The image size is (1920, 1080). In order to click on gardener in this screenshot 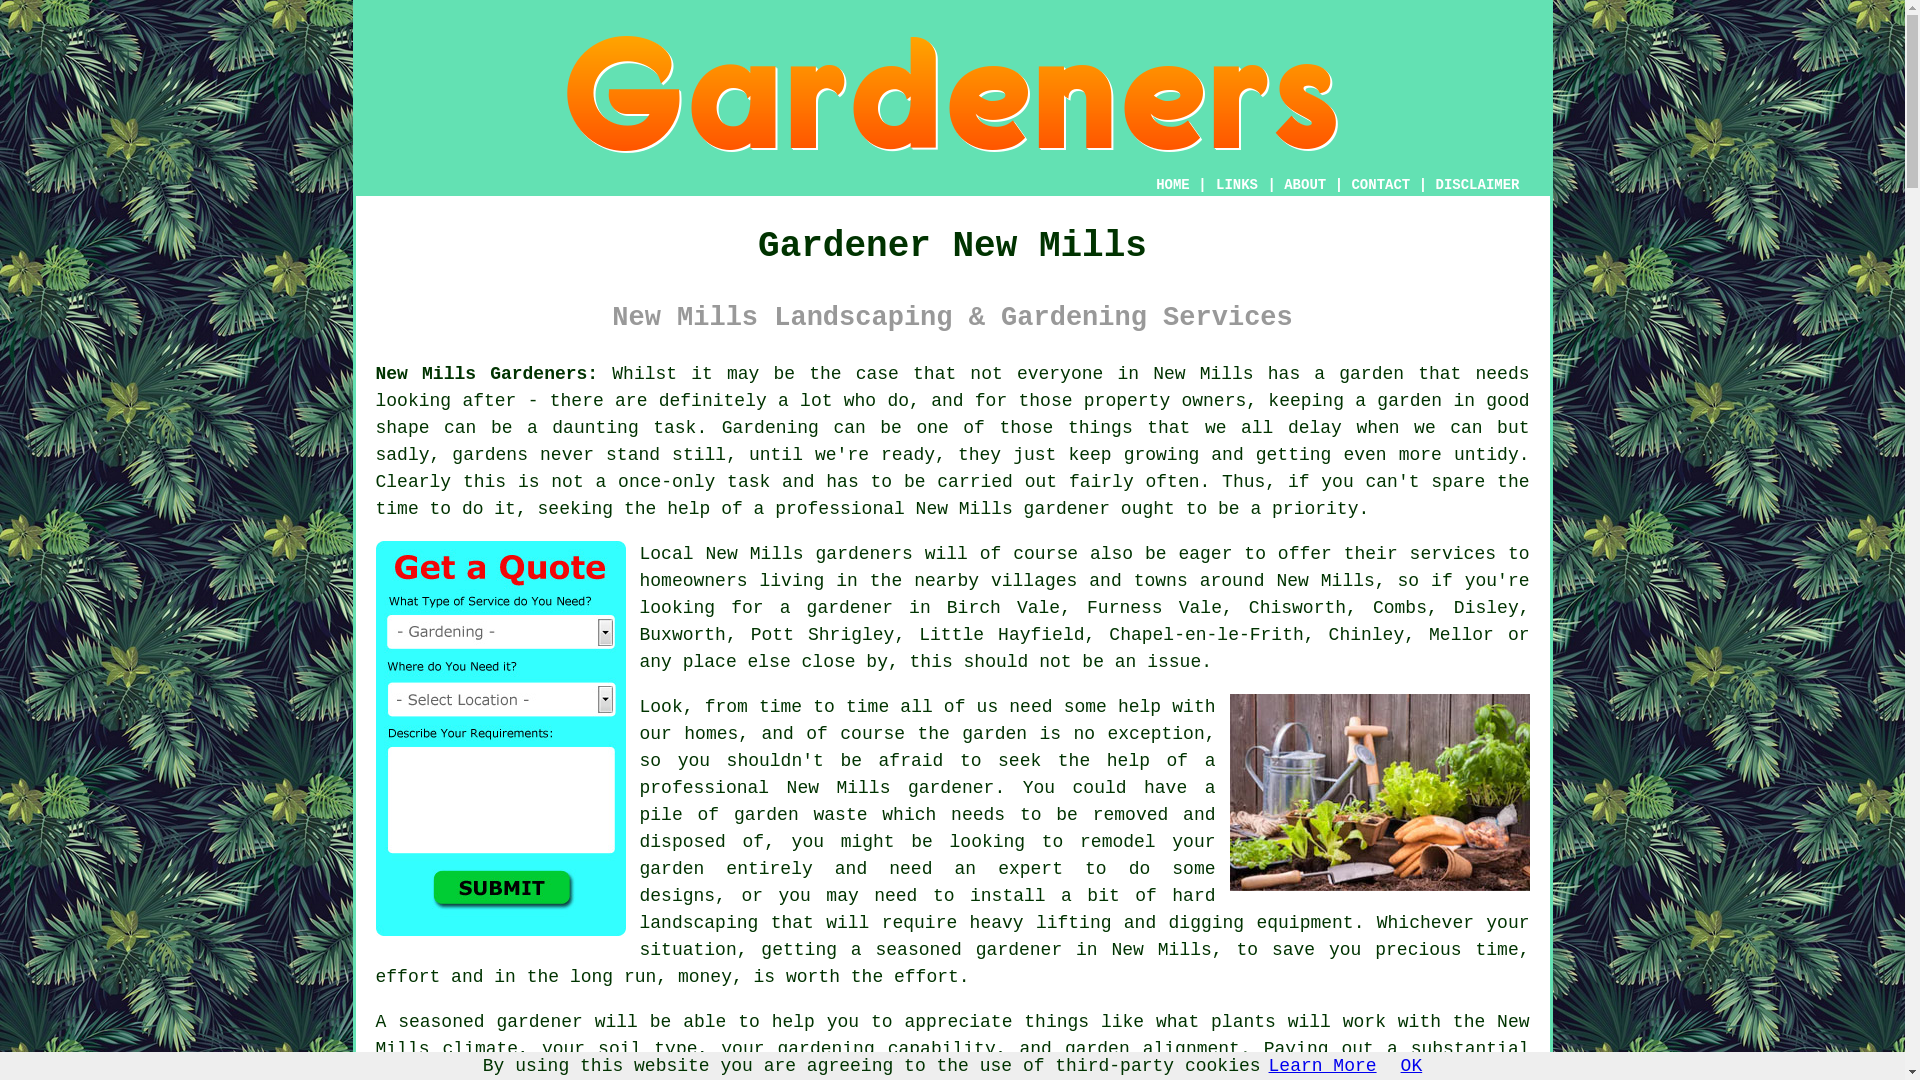, I will do `click(951, 788)`.